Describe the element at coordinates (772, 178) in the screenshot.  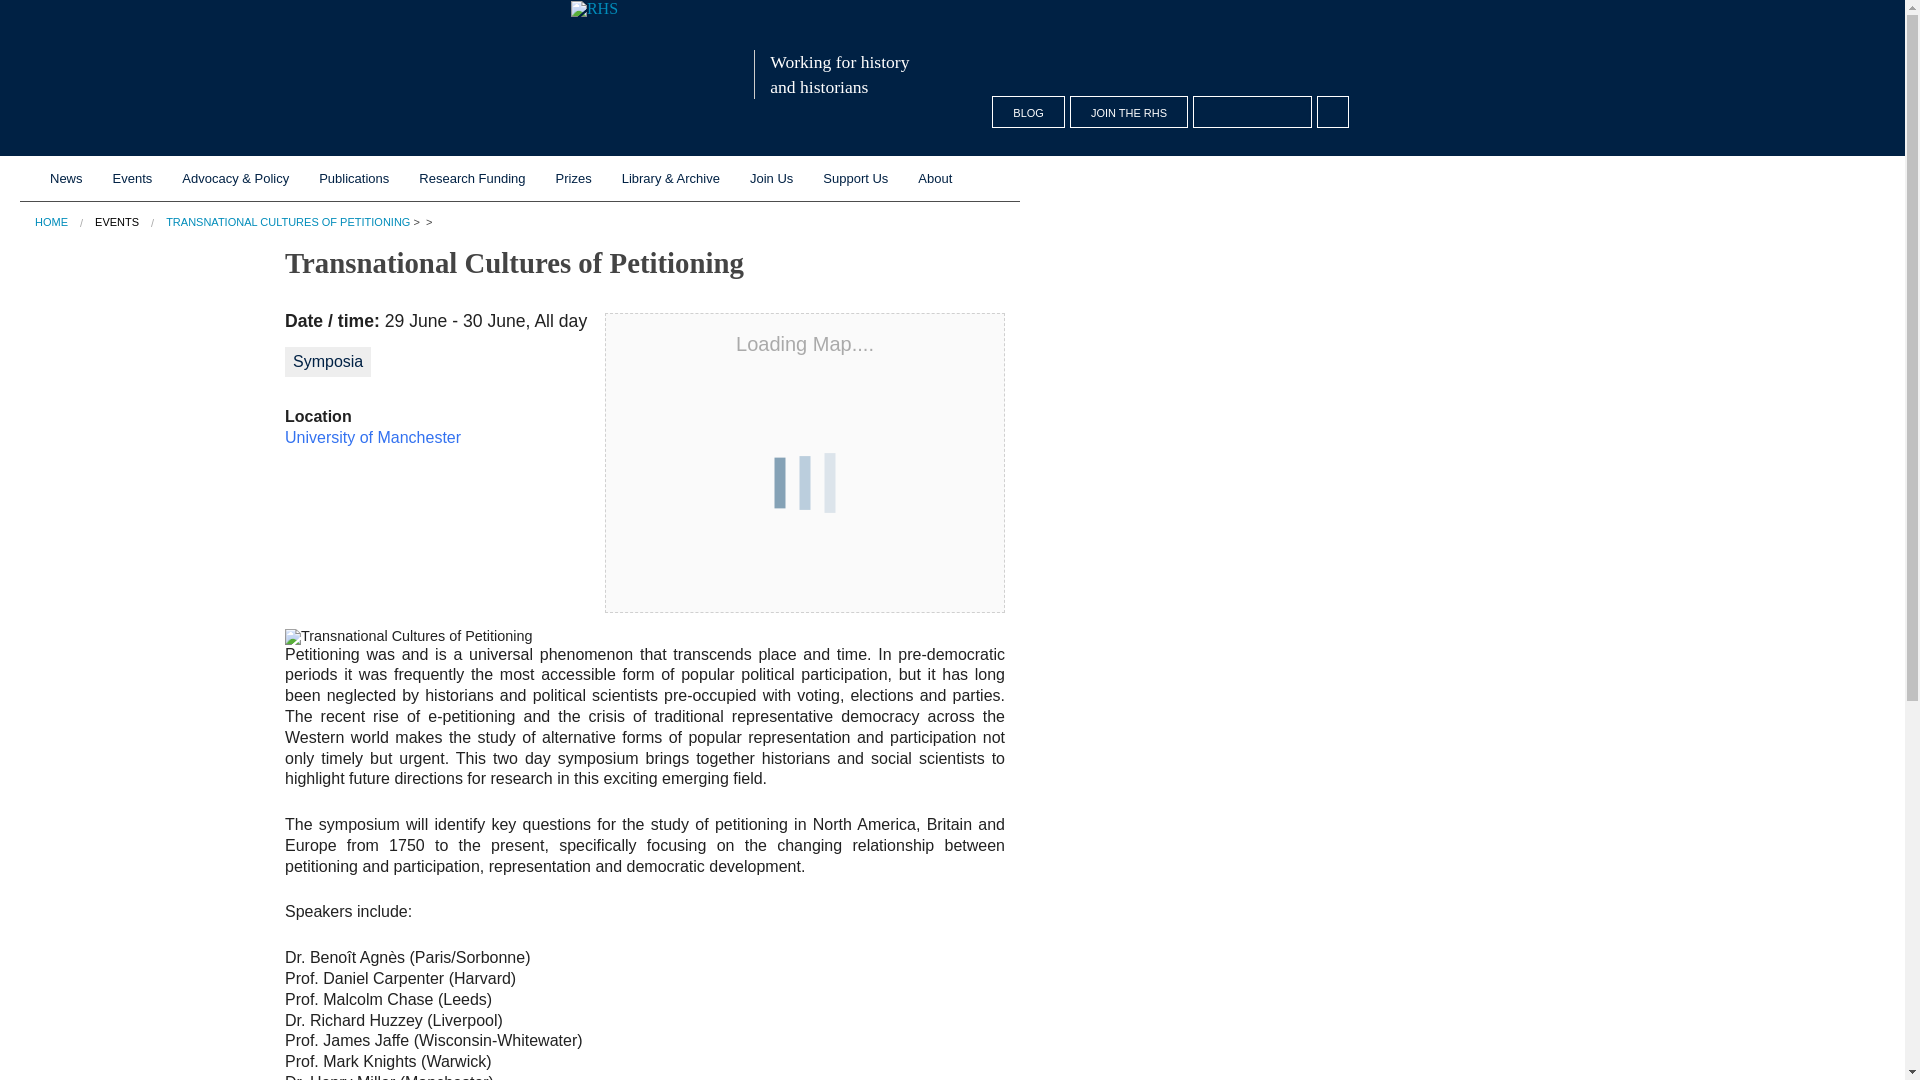
I see `Join Us` at that location.